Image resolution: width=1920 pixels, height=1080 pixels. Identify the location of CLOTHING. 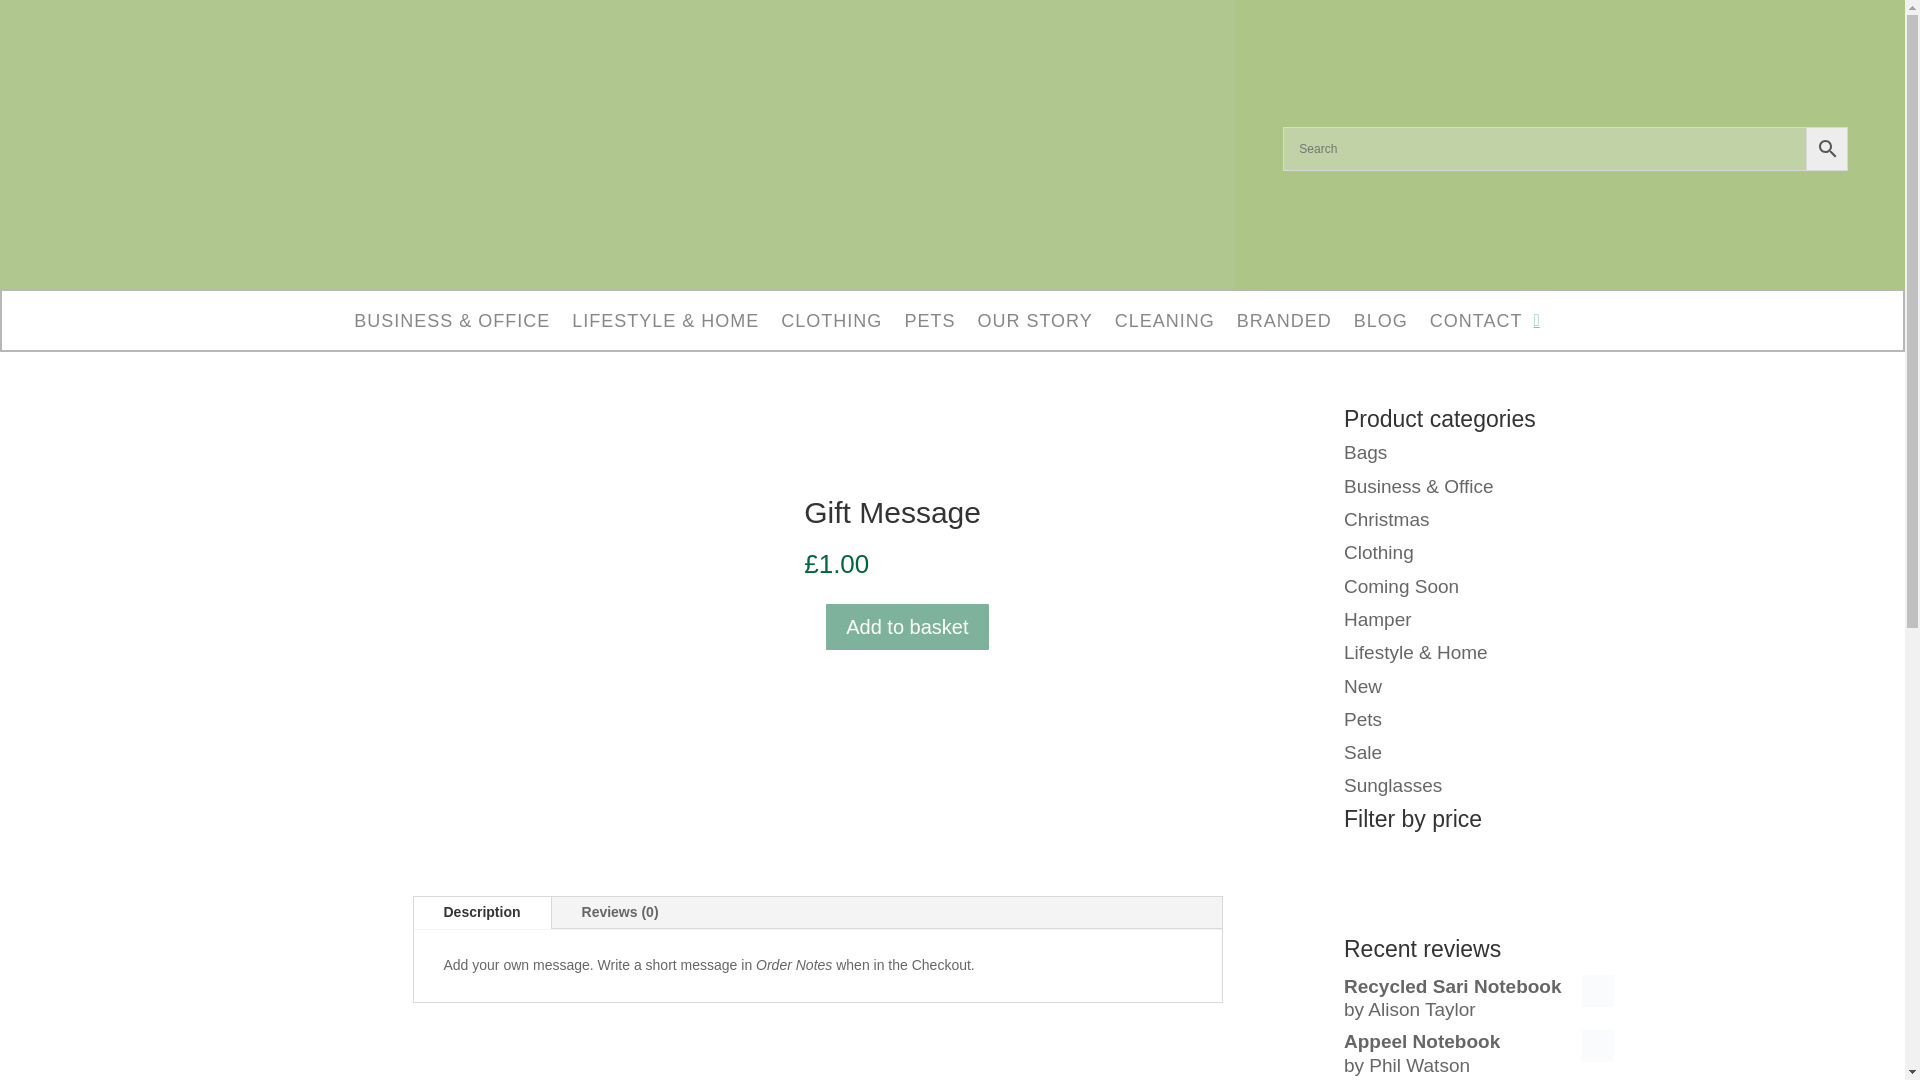
(831, 324).